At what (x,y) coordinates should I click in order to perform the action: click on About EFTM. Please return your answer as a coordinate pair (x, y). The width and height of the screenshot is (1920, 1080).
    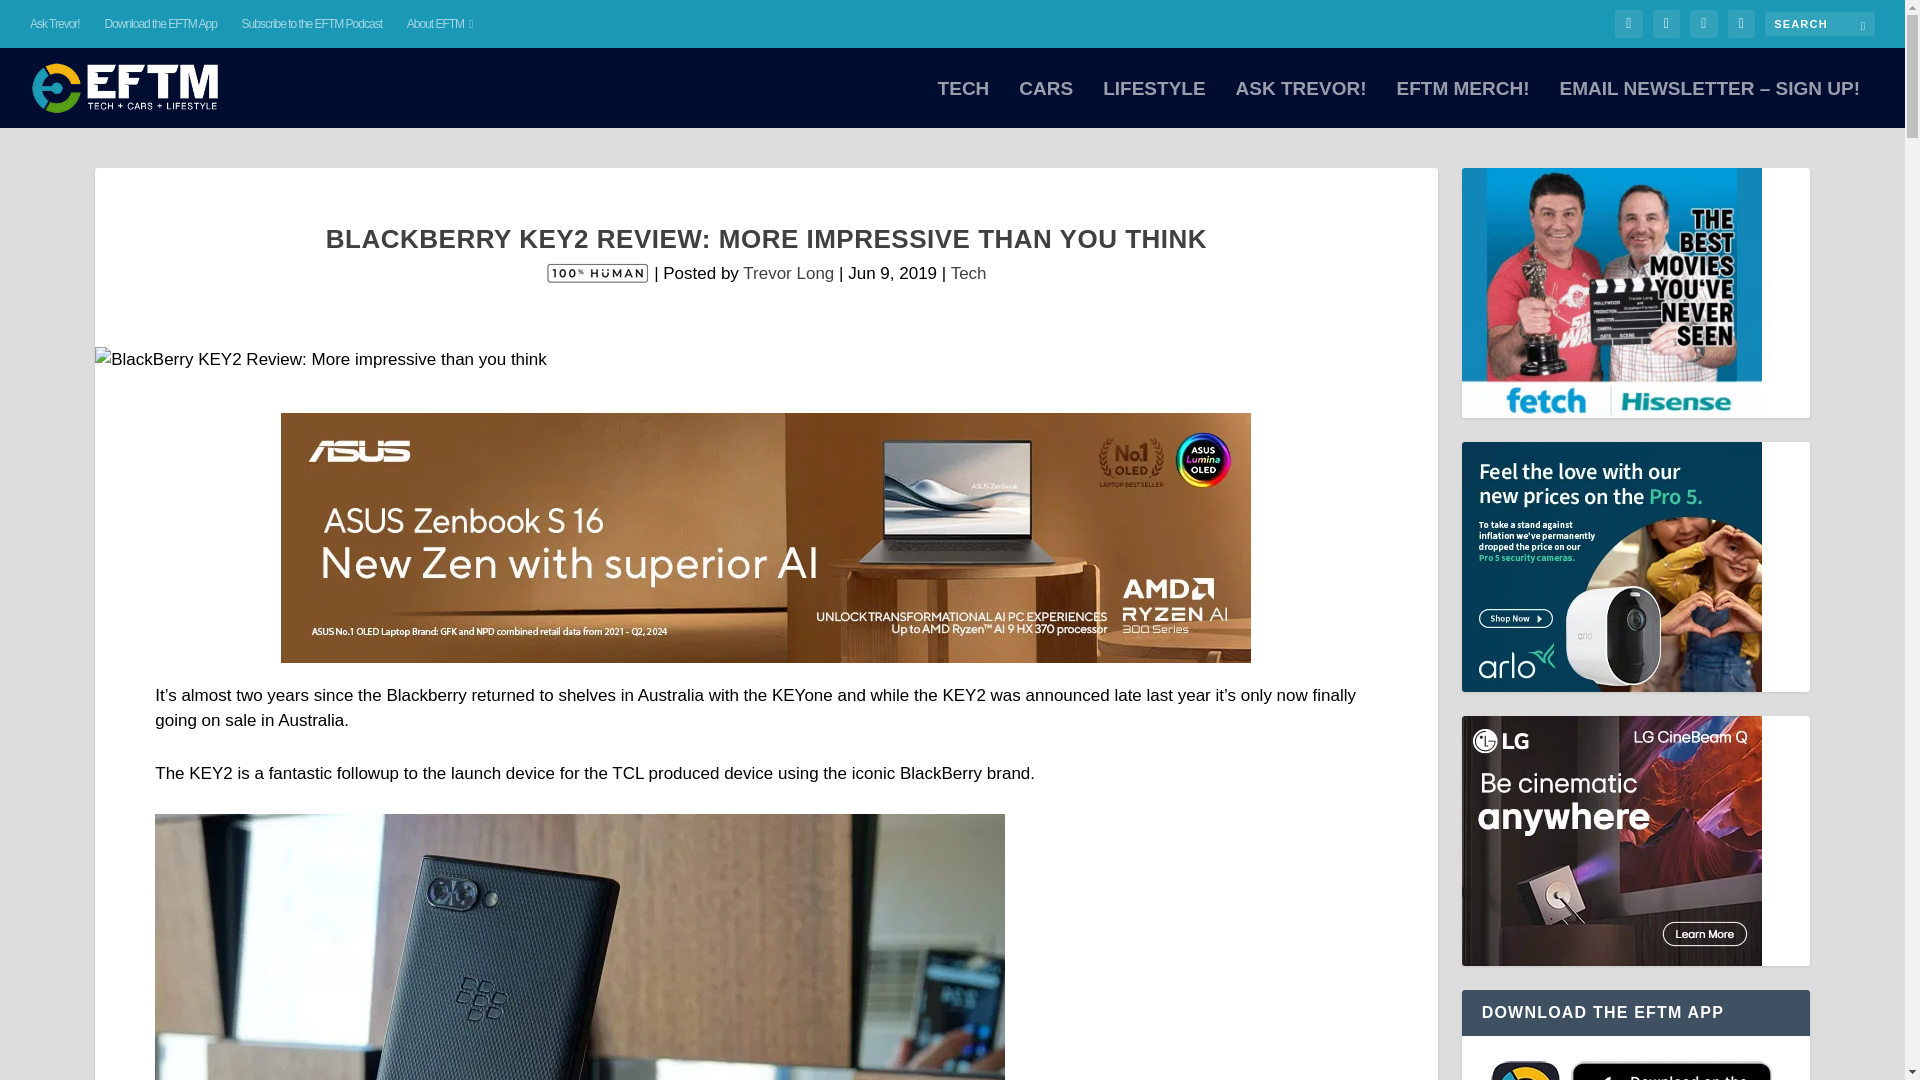
    Looking at the image, I should click on (440, 24).